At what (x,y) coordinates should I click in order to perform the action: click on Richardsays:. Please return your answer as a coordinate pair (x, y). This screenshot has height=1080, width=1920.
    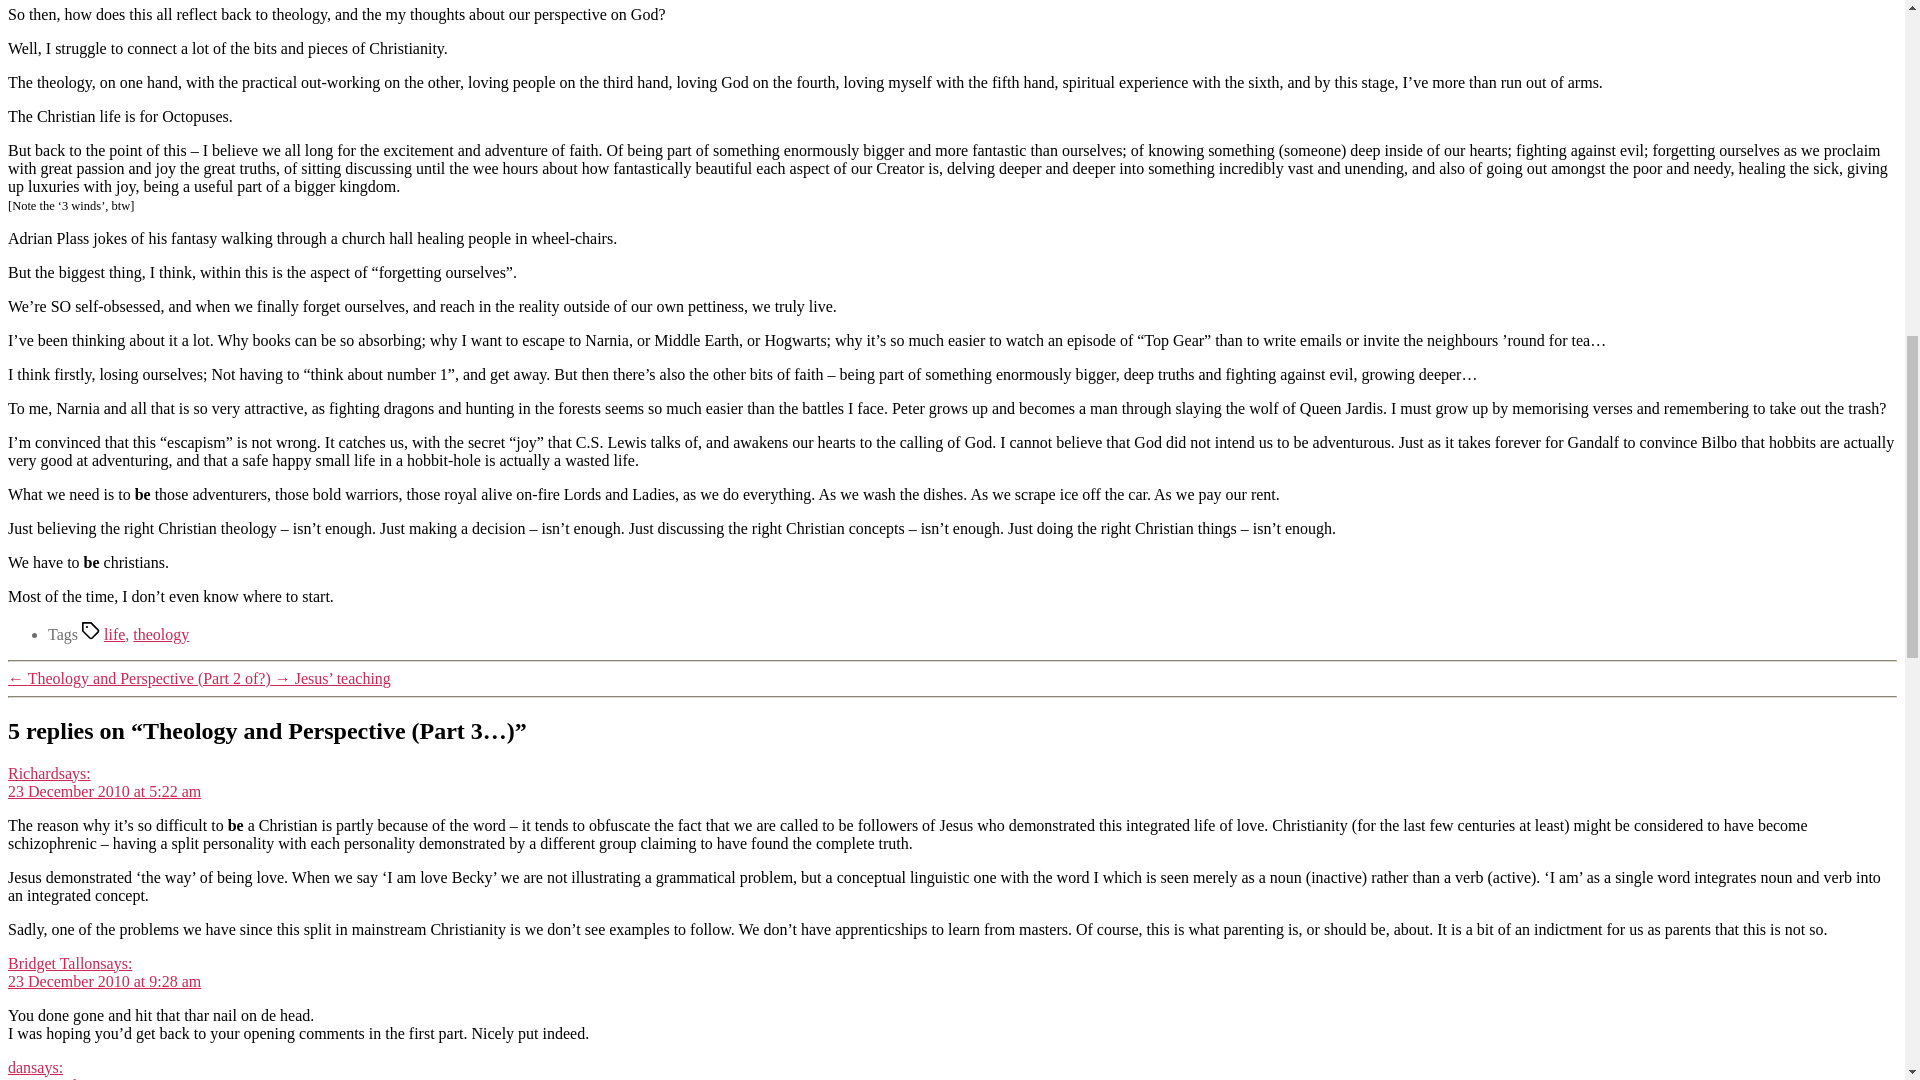
    Looking at the image, I should click on (48, 772).